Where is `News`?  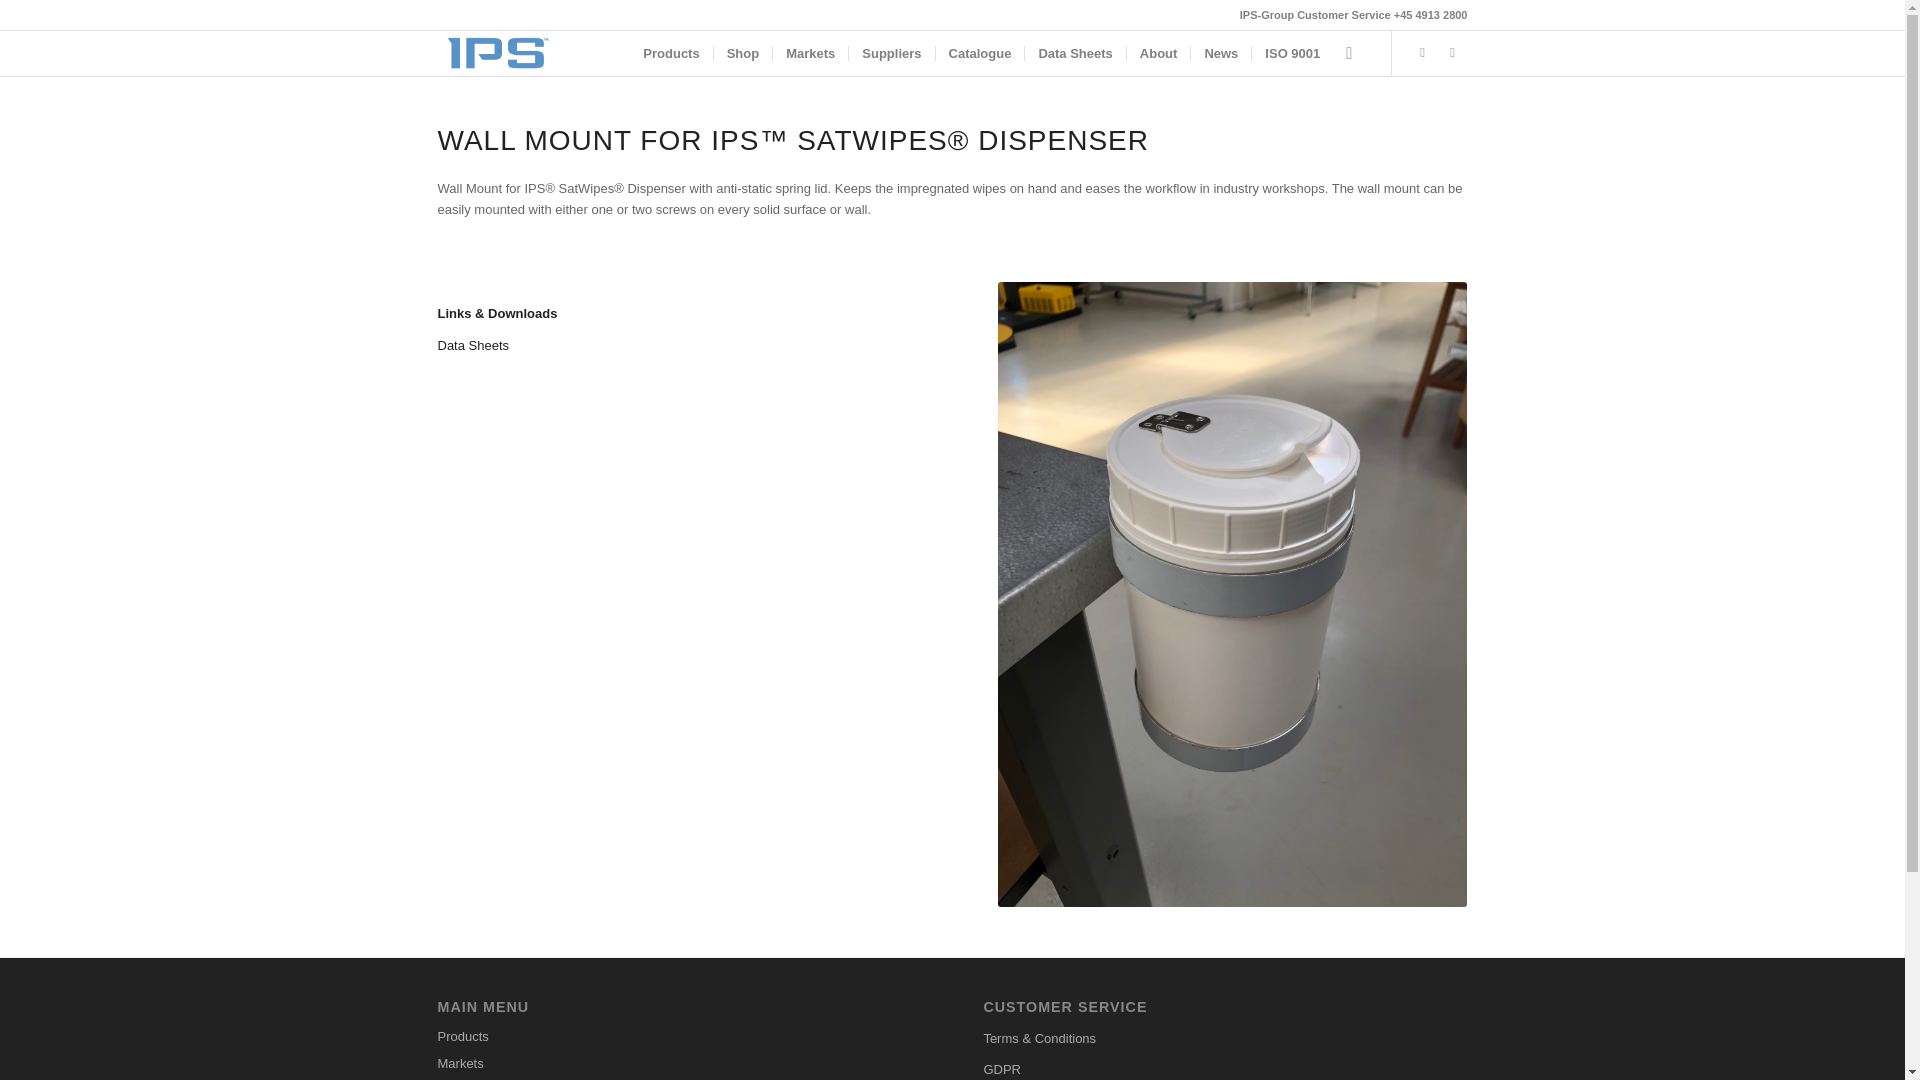 News is located at coordinates (1220, 53).